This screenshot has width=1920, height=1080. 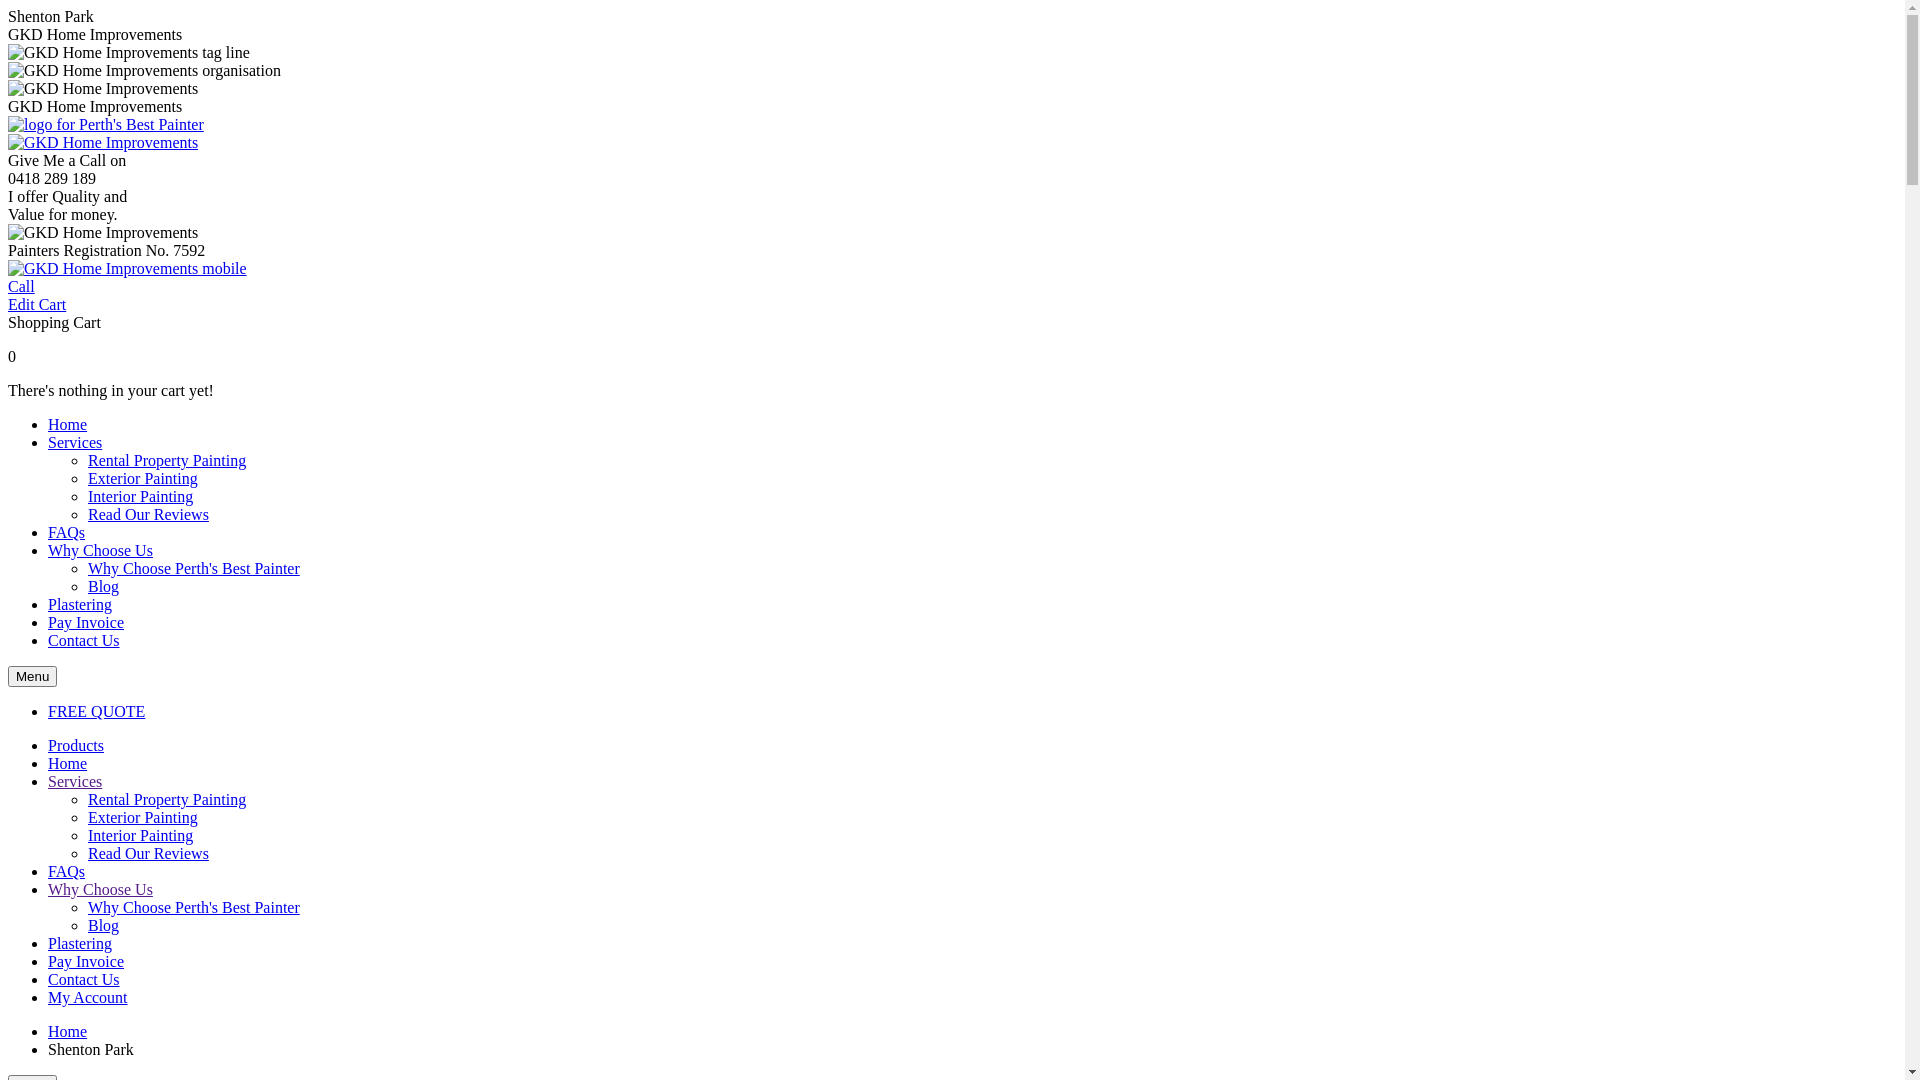 I want to click on Blog, so click(x=104, y=926).